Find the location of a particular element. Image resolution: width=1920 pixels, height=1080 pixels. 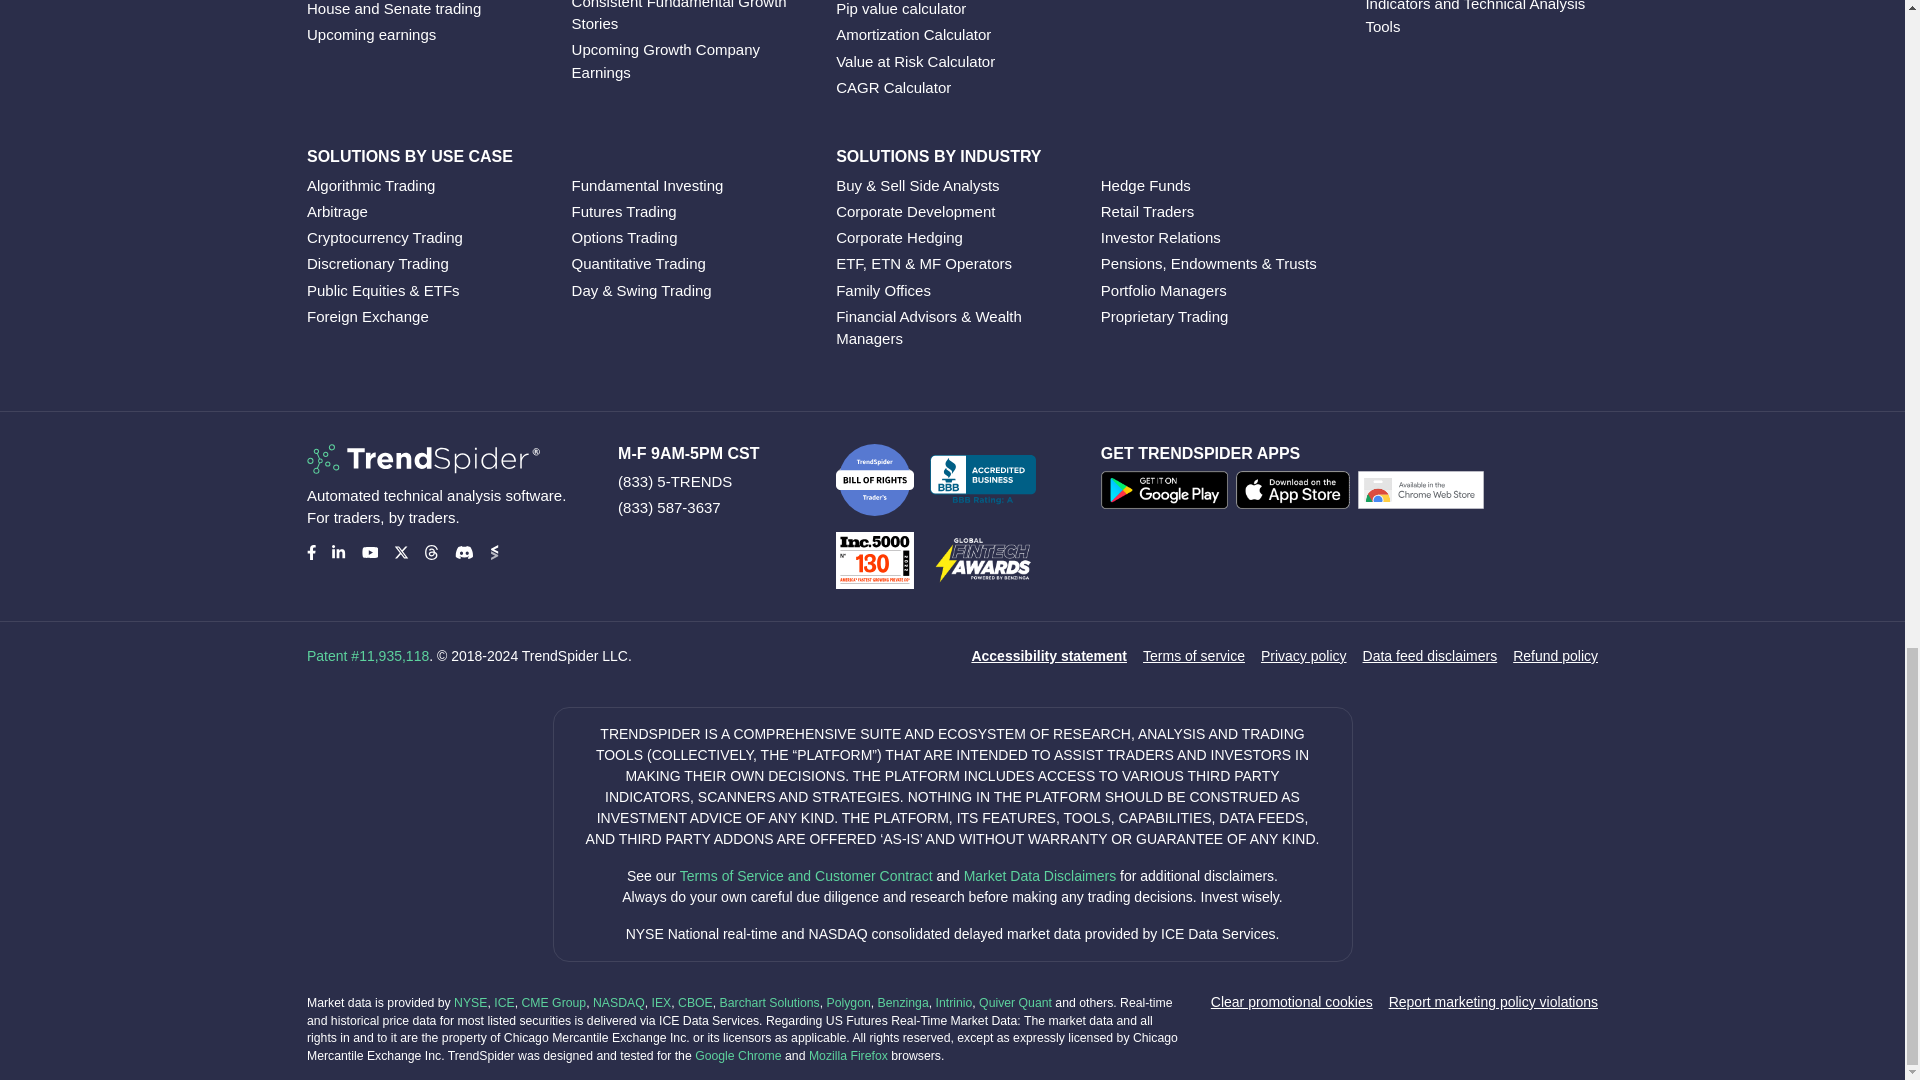

TrendSpider is located at coordinates (423, 458).